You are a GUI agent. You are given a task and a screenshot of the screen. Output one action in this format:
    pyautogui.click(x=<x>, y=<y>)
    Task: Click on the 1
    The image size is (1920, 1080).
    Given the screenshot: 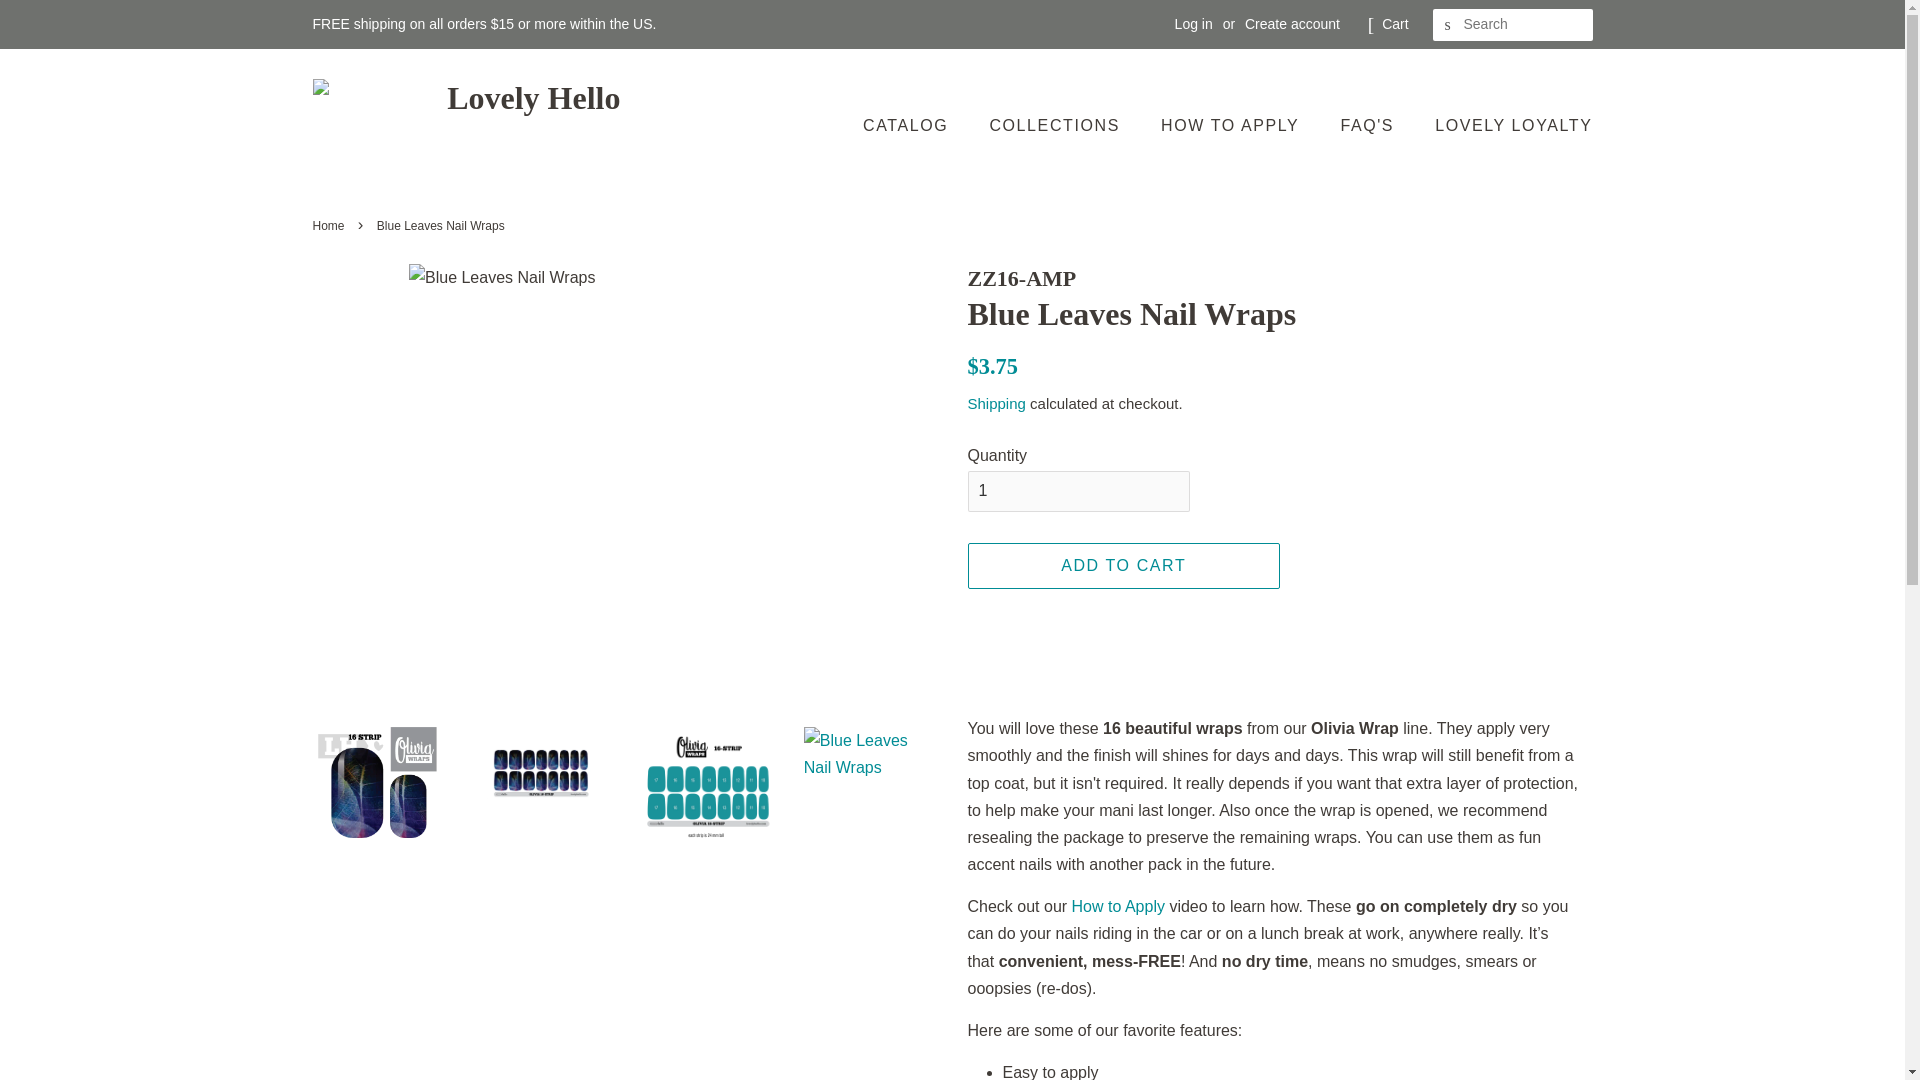 What is the action you would take?
    pyautogui.click(x=1078, y=490)
    